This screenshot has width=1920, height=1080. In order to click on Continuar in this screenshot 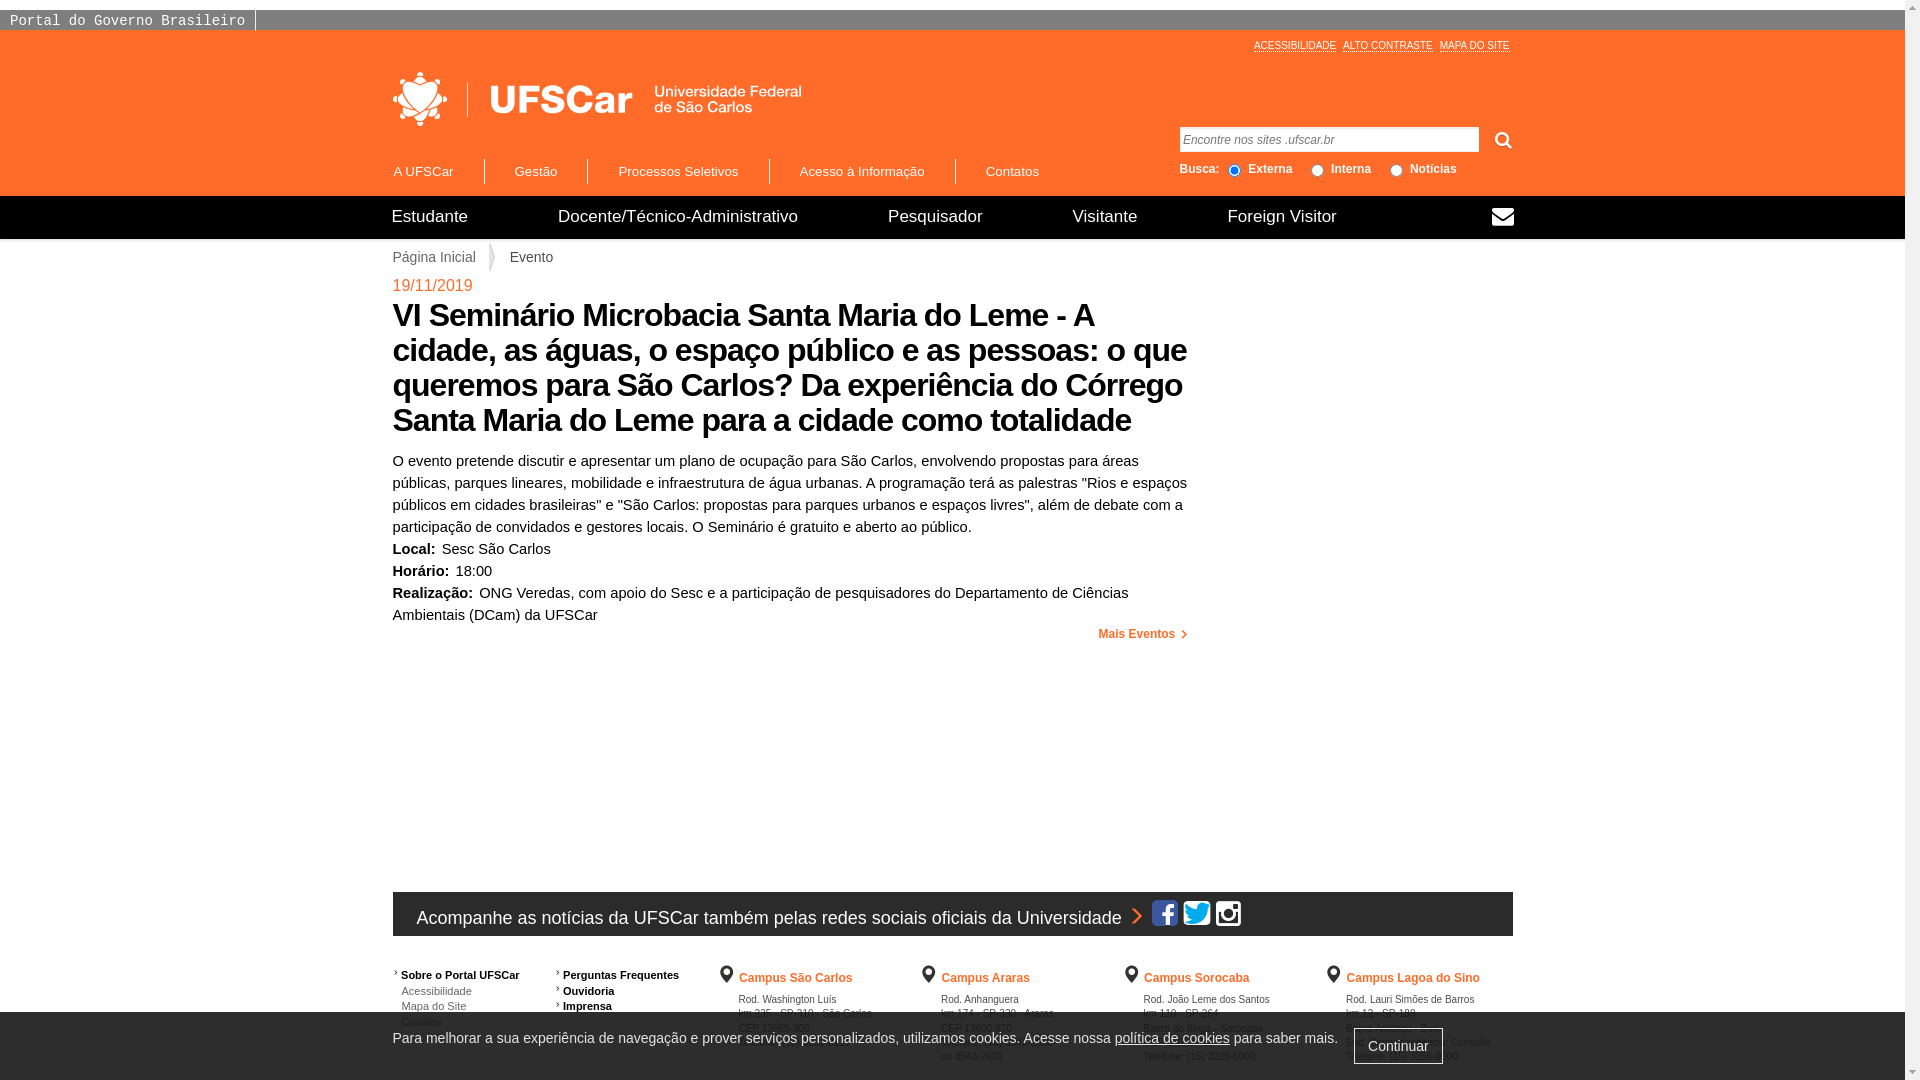, I will do `click(1398, 1046)`.